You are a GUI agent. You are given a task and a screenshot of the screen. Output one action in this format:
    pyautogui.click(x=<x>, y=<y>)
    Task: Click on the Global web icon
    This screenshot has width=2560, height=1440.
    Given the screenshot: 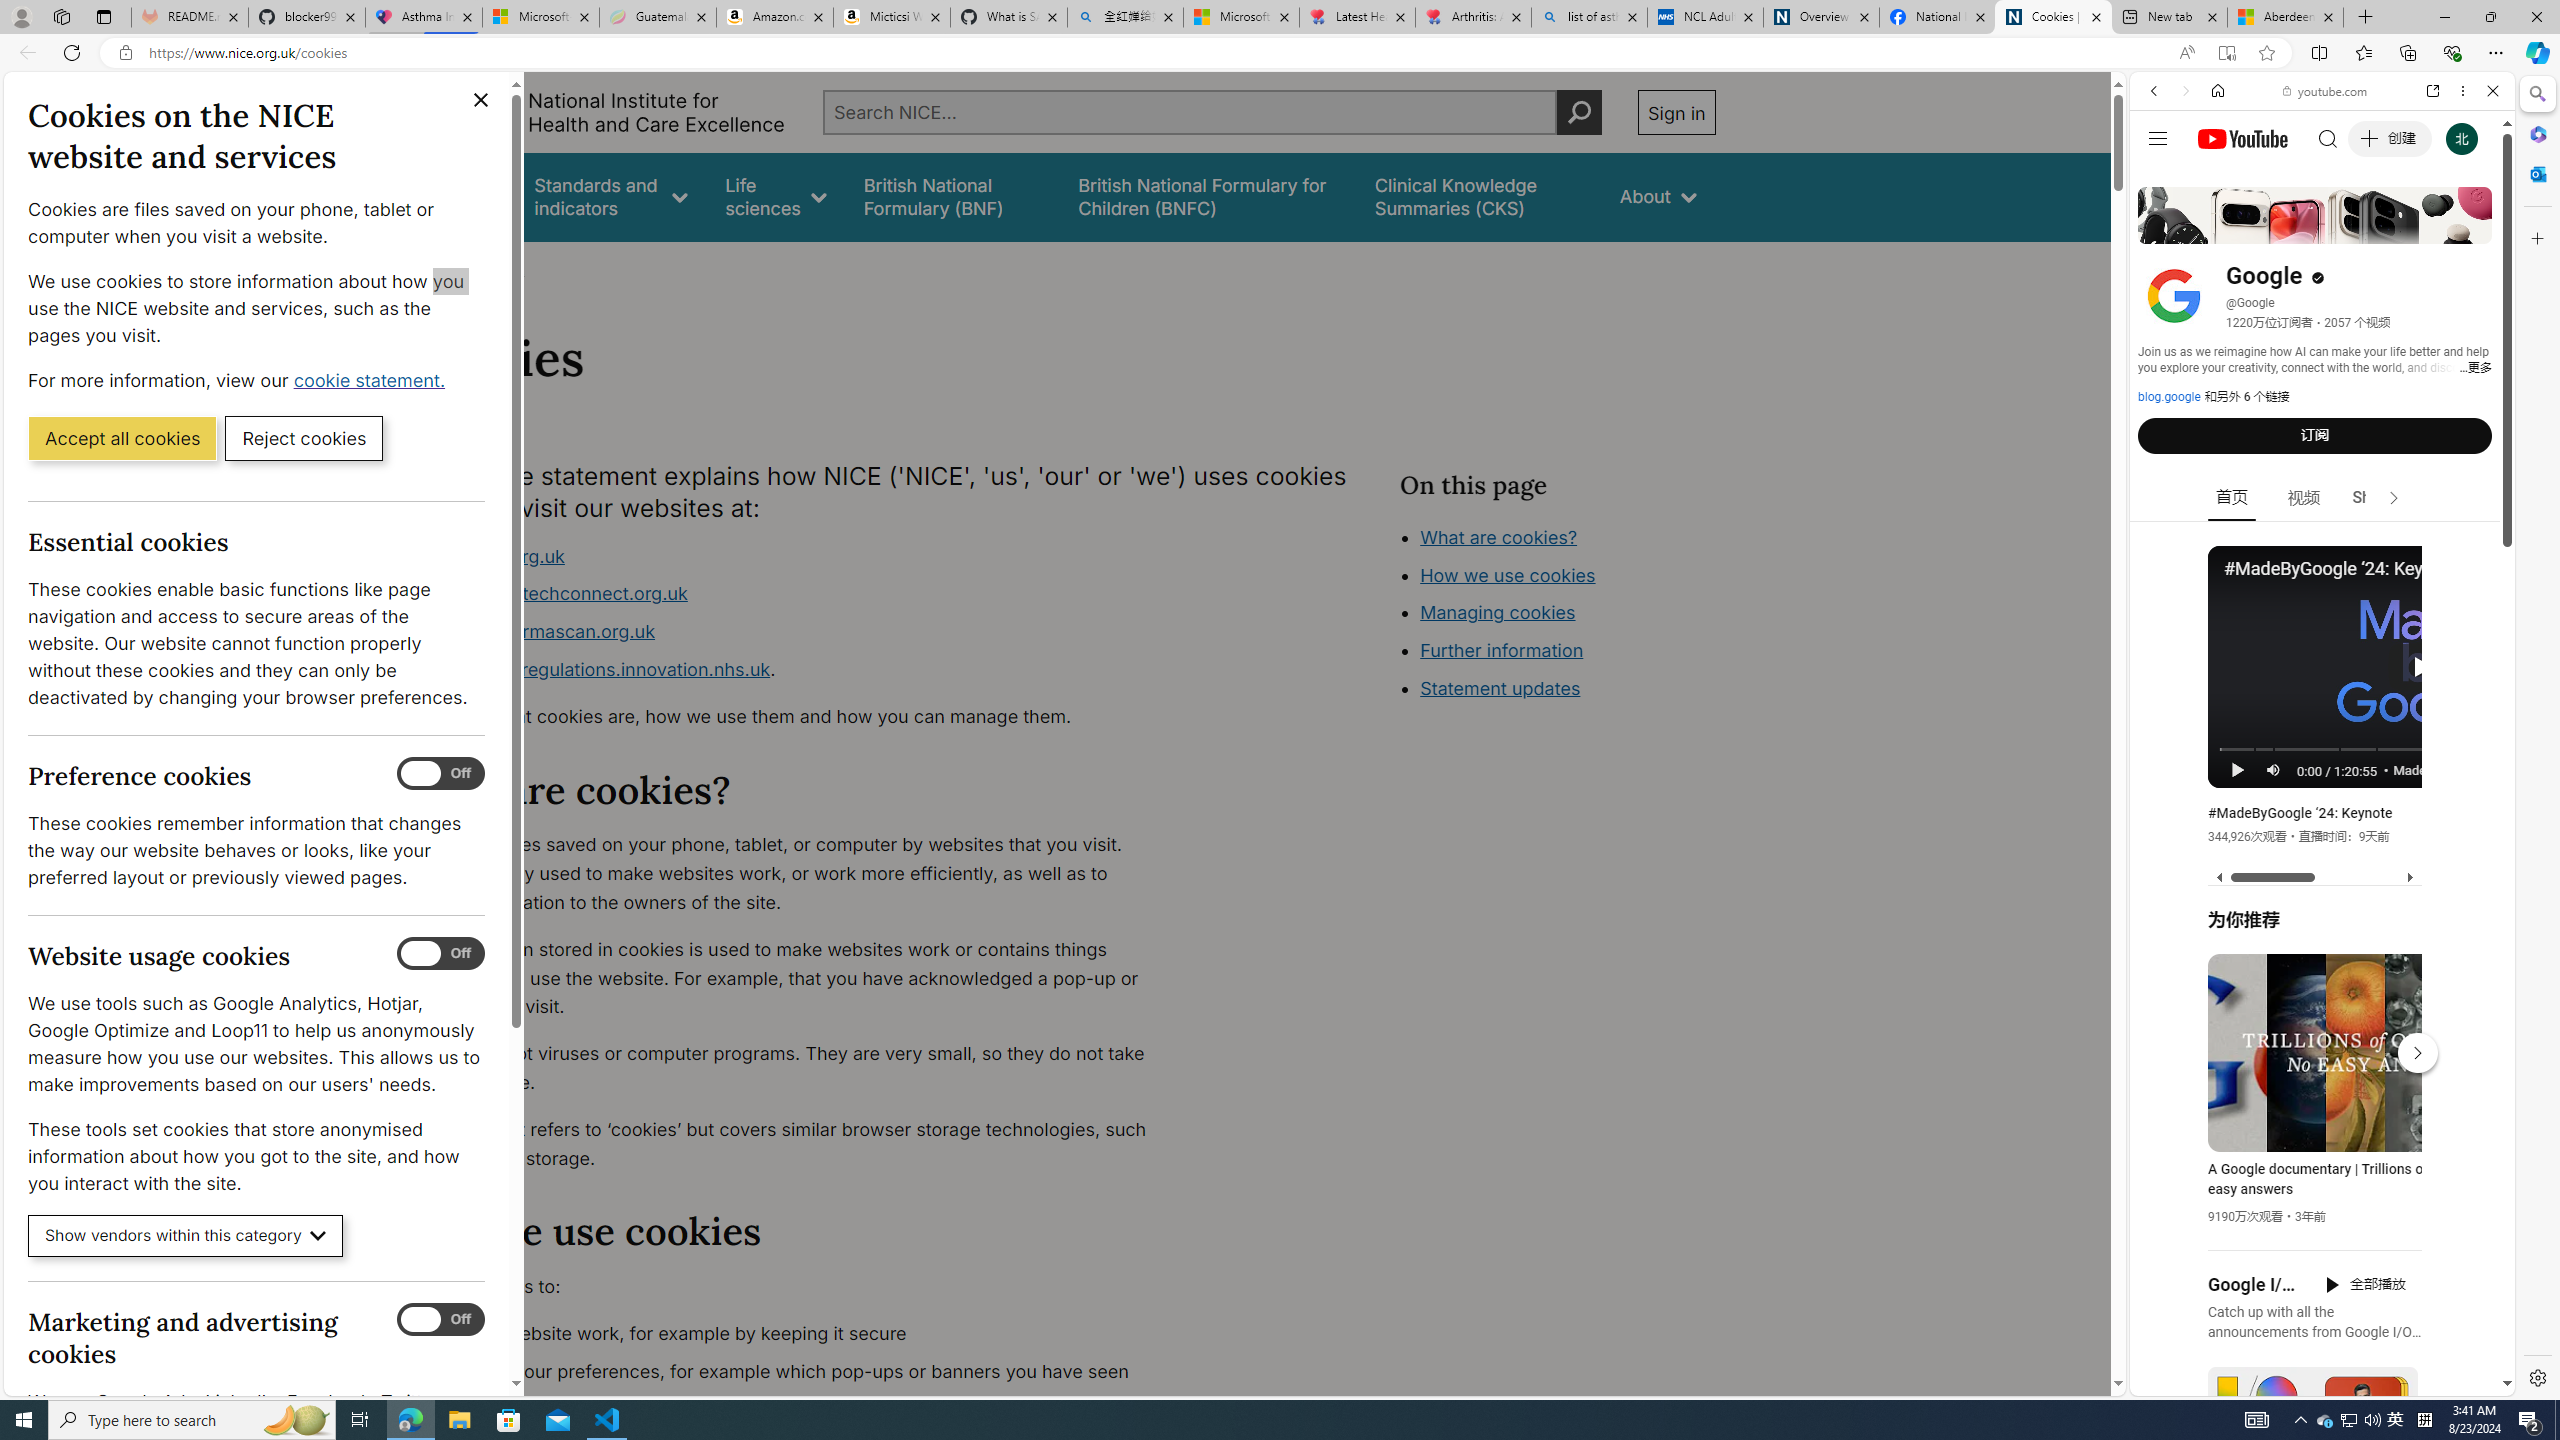 What is the action you would take?
    pyautogui.click(x=2168, y=1152)
    